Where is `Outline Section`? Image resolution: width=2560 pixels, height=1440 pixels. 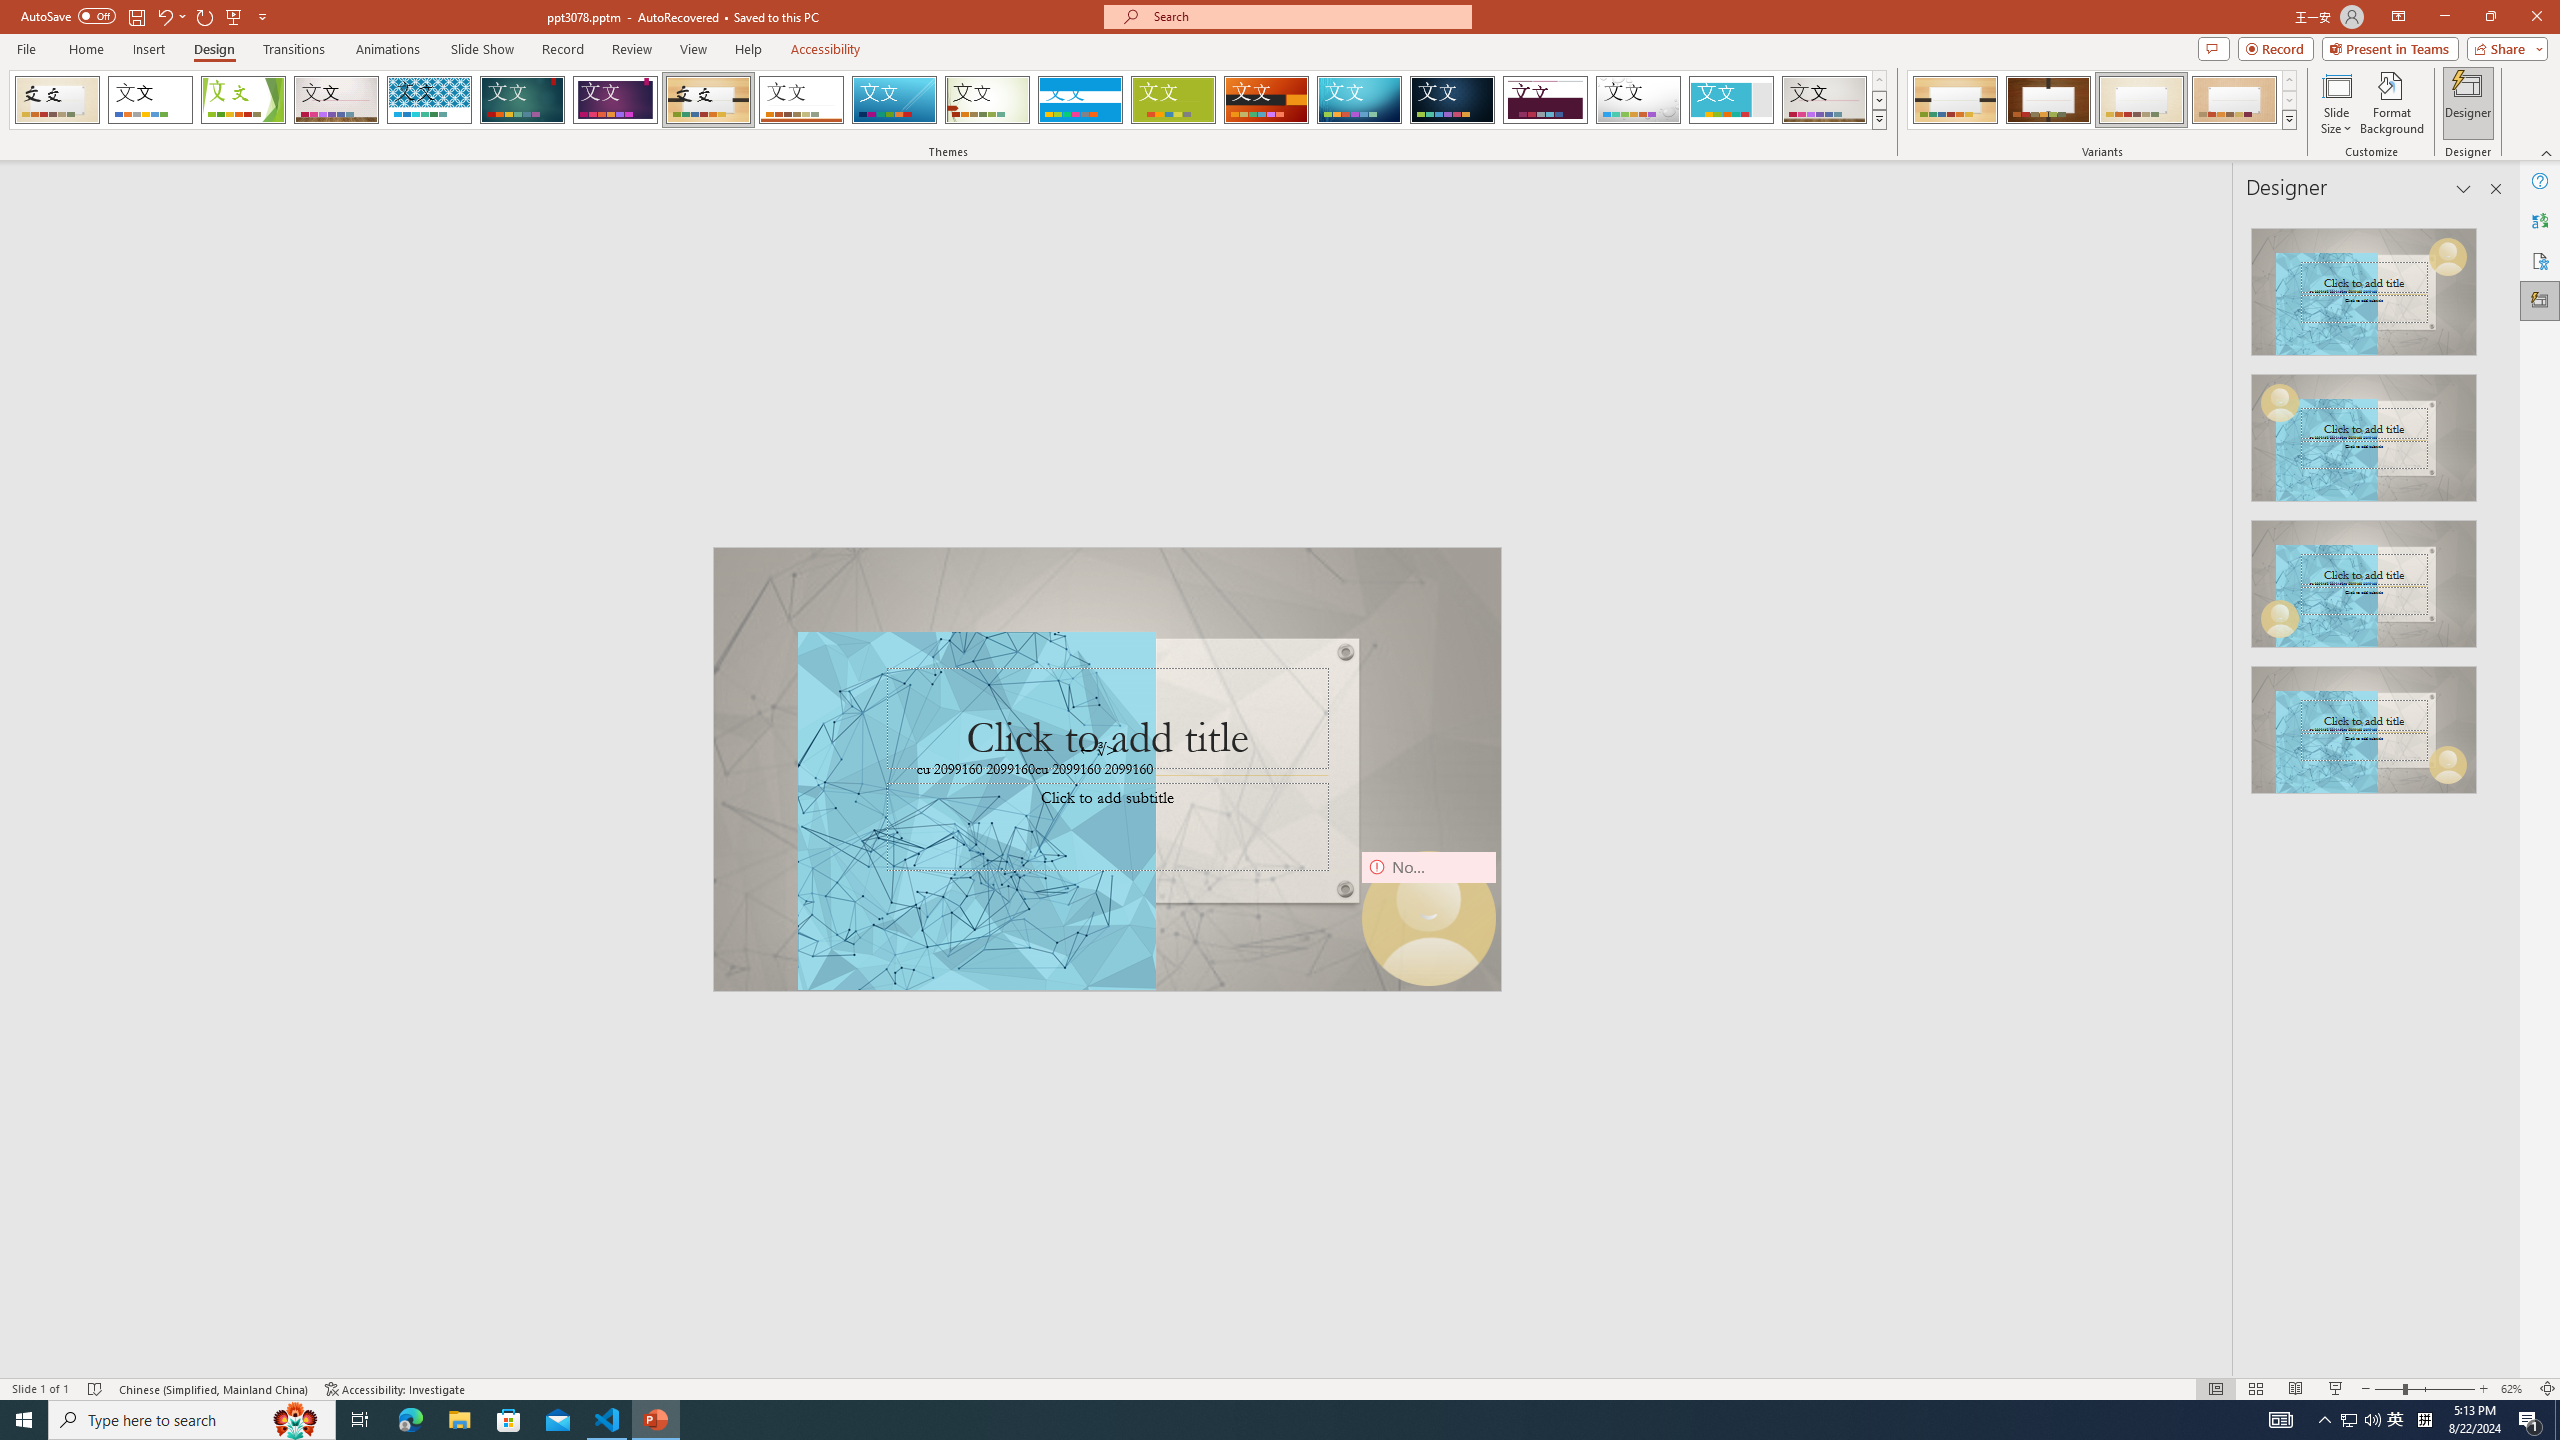 Outline Section is located at coordinates (331, 1082).